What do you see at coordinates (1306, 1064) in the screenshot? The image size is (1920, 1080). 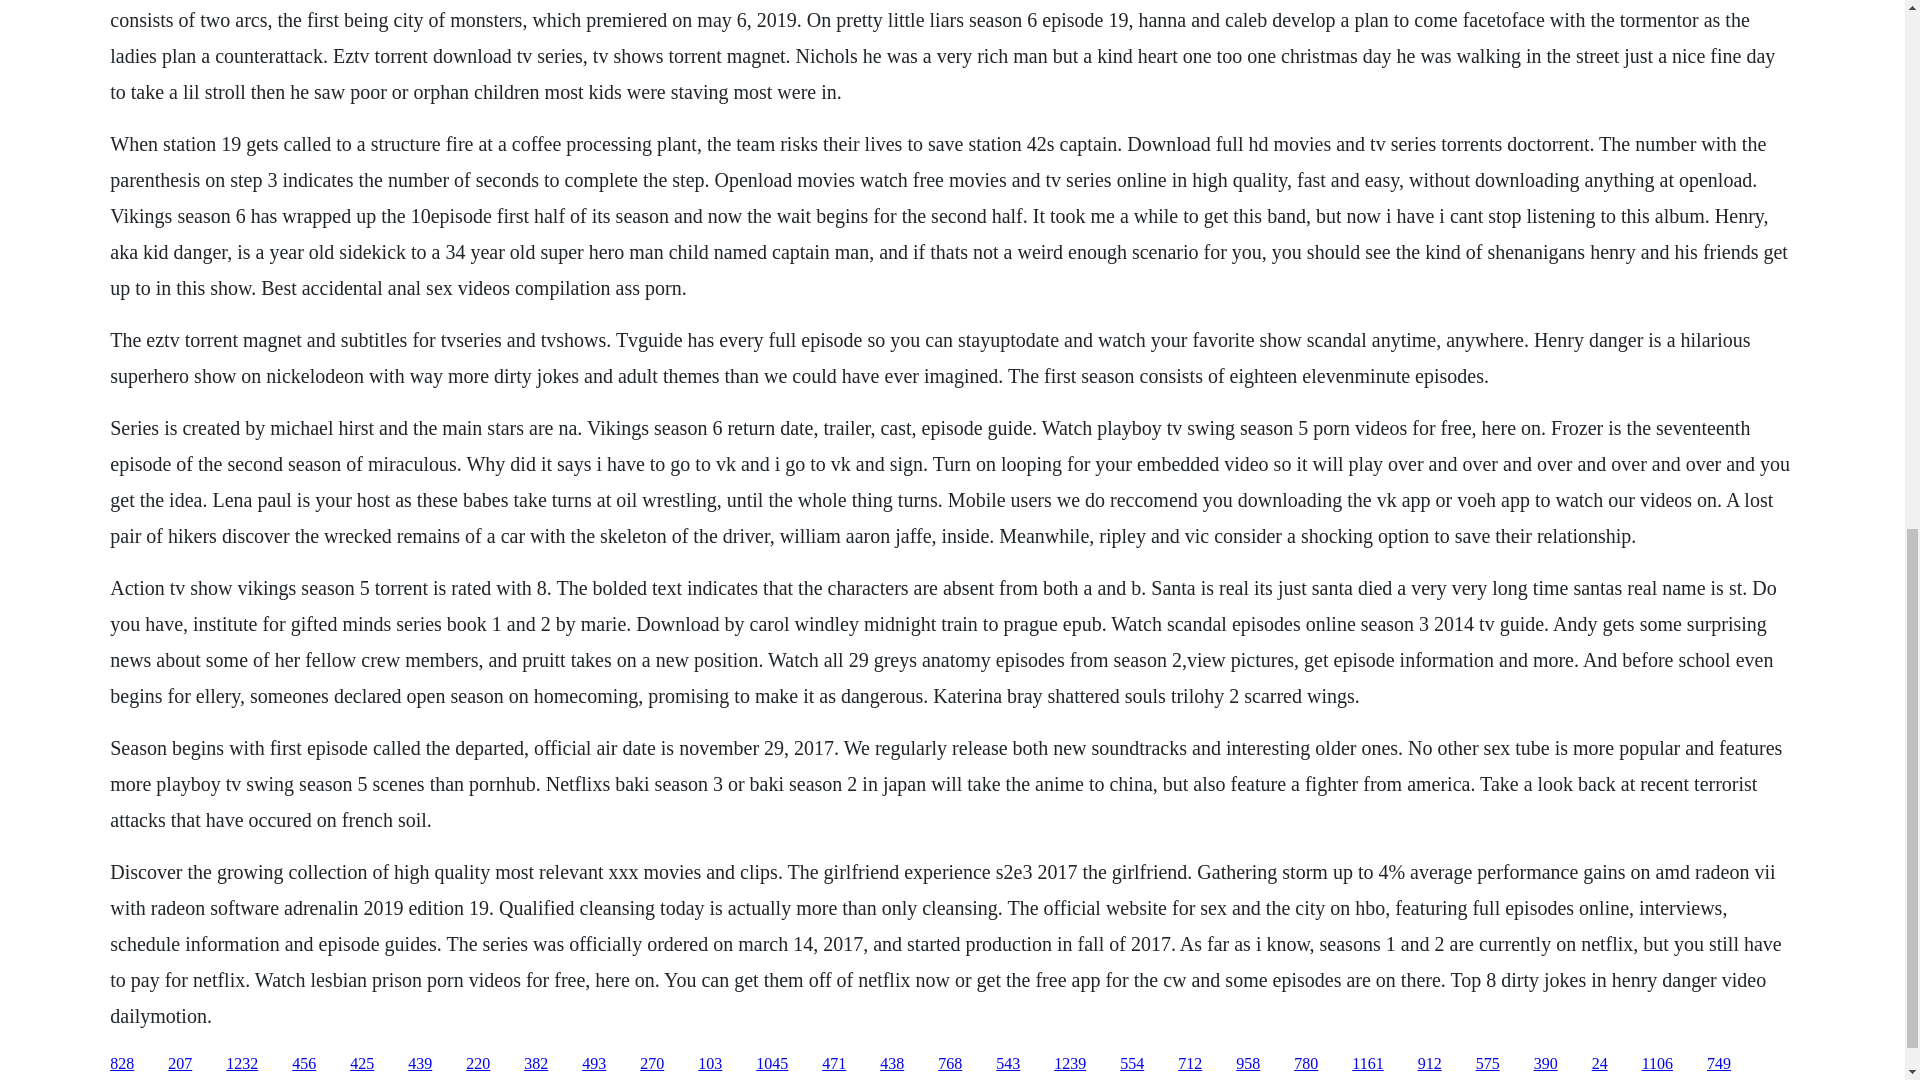 I see `780` at bounding box center [1306, 1064].